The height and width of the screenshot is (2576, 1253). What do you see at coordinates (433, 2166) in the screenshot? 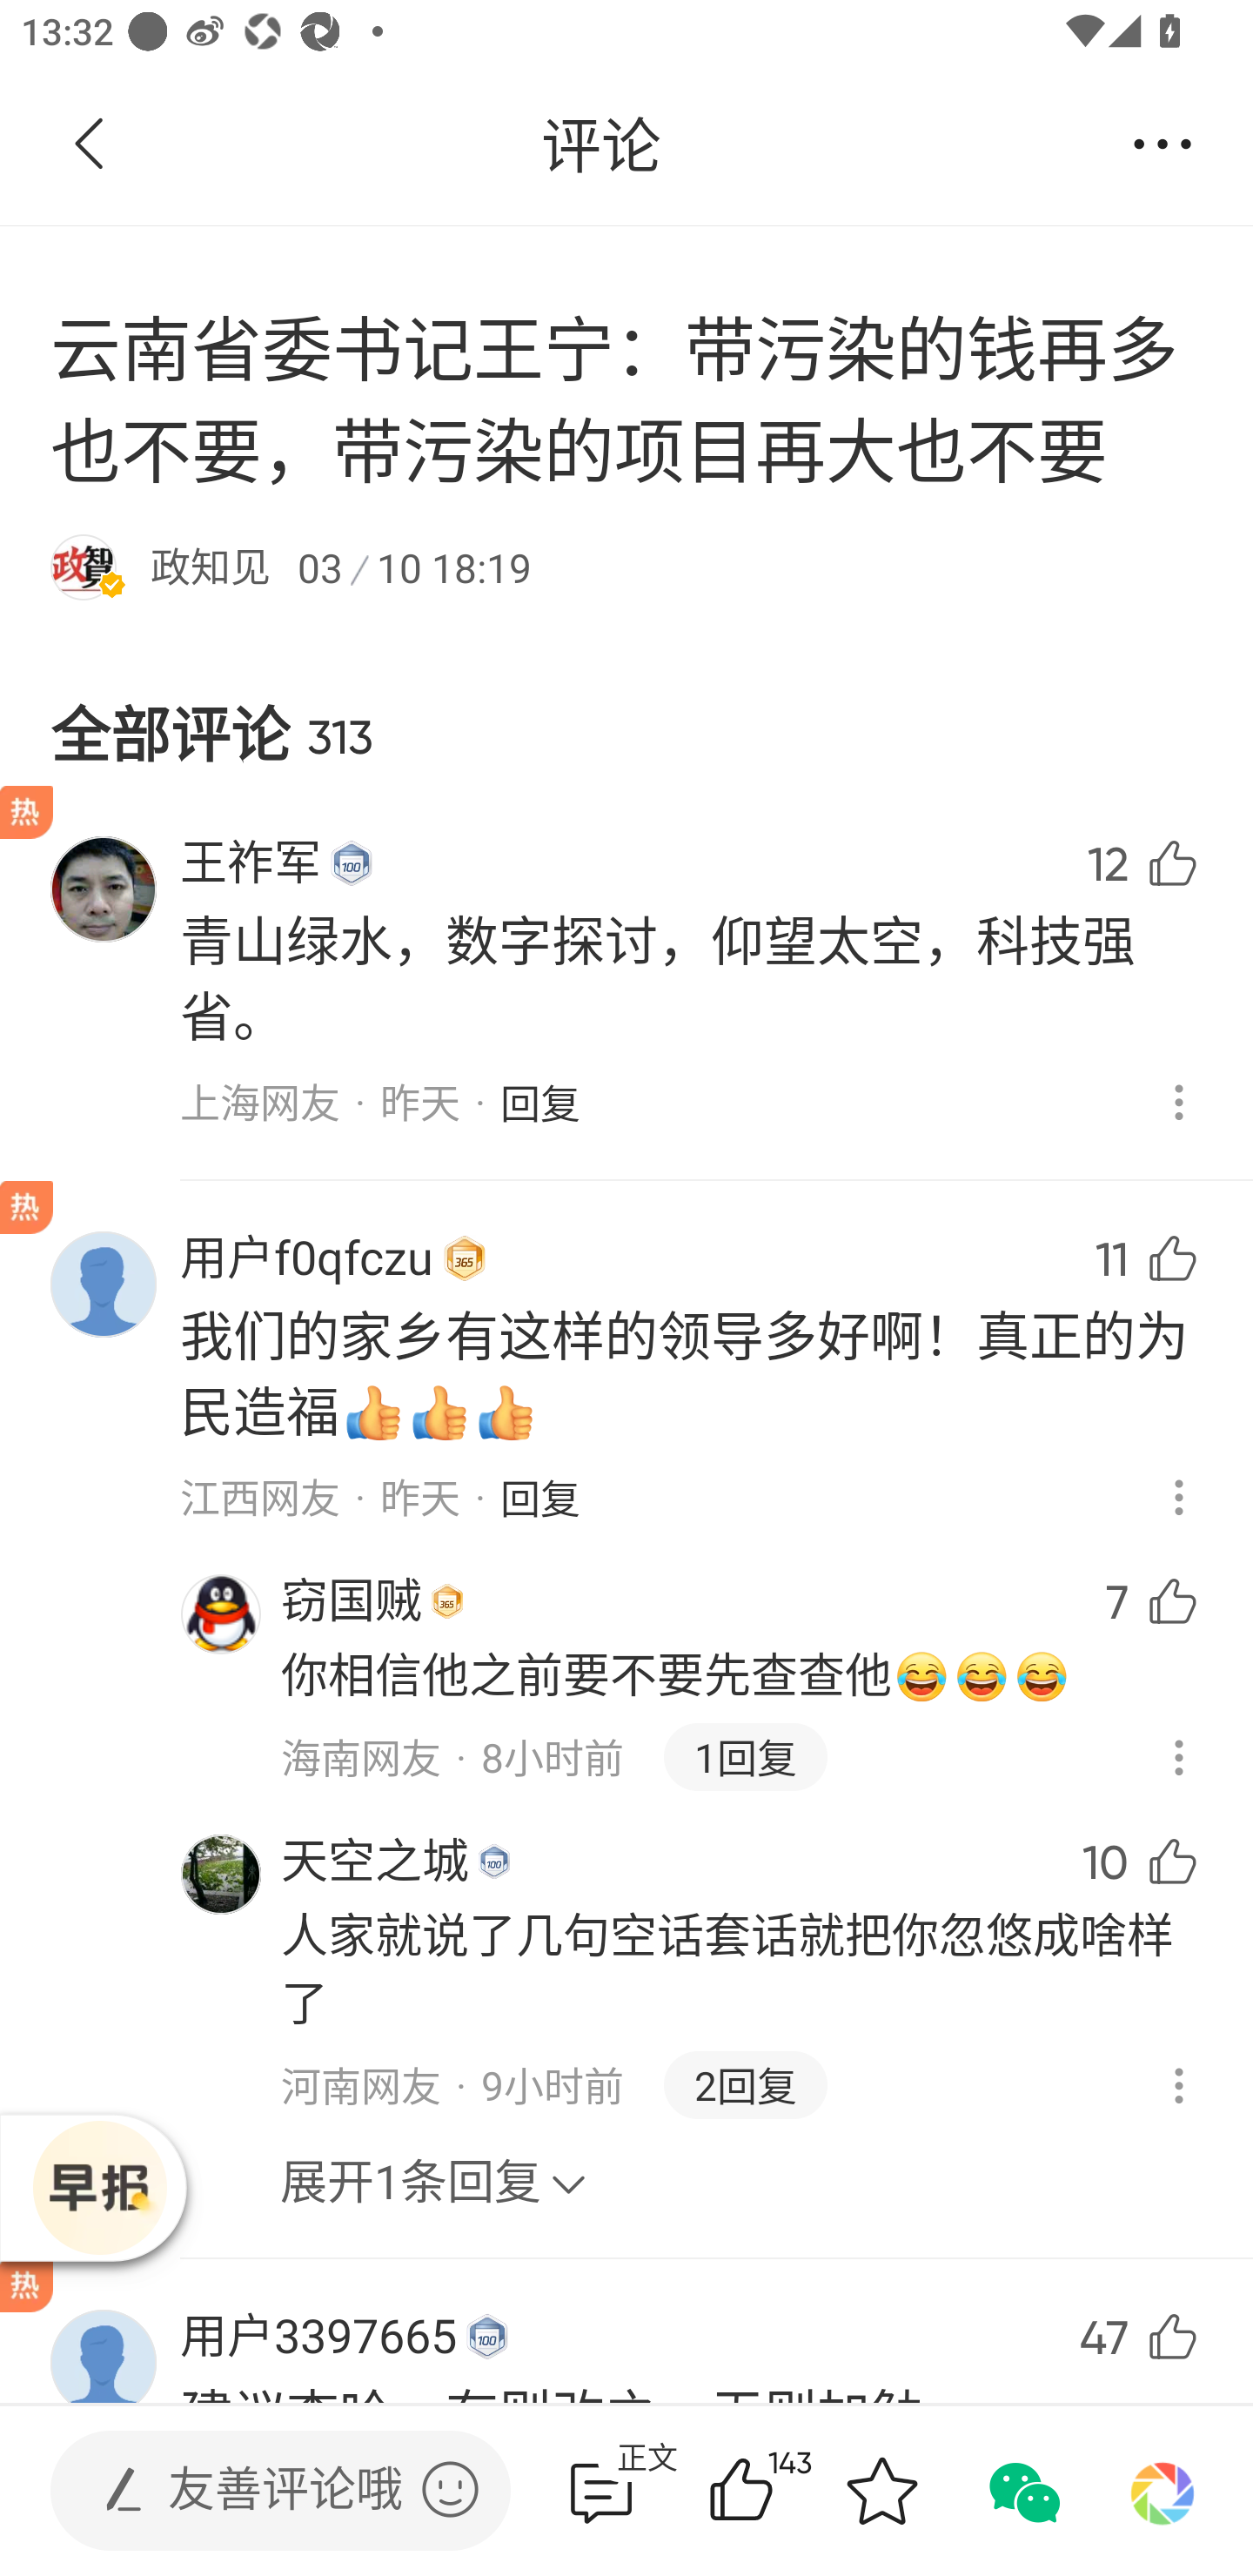
I see `展开1条回复 ` at bounding box center [433, 2166].